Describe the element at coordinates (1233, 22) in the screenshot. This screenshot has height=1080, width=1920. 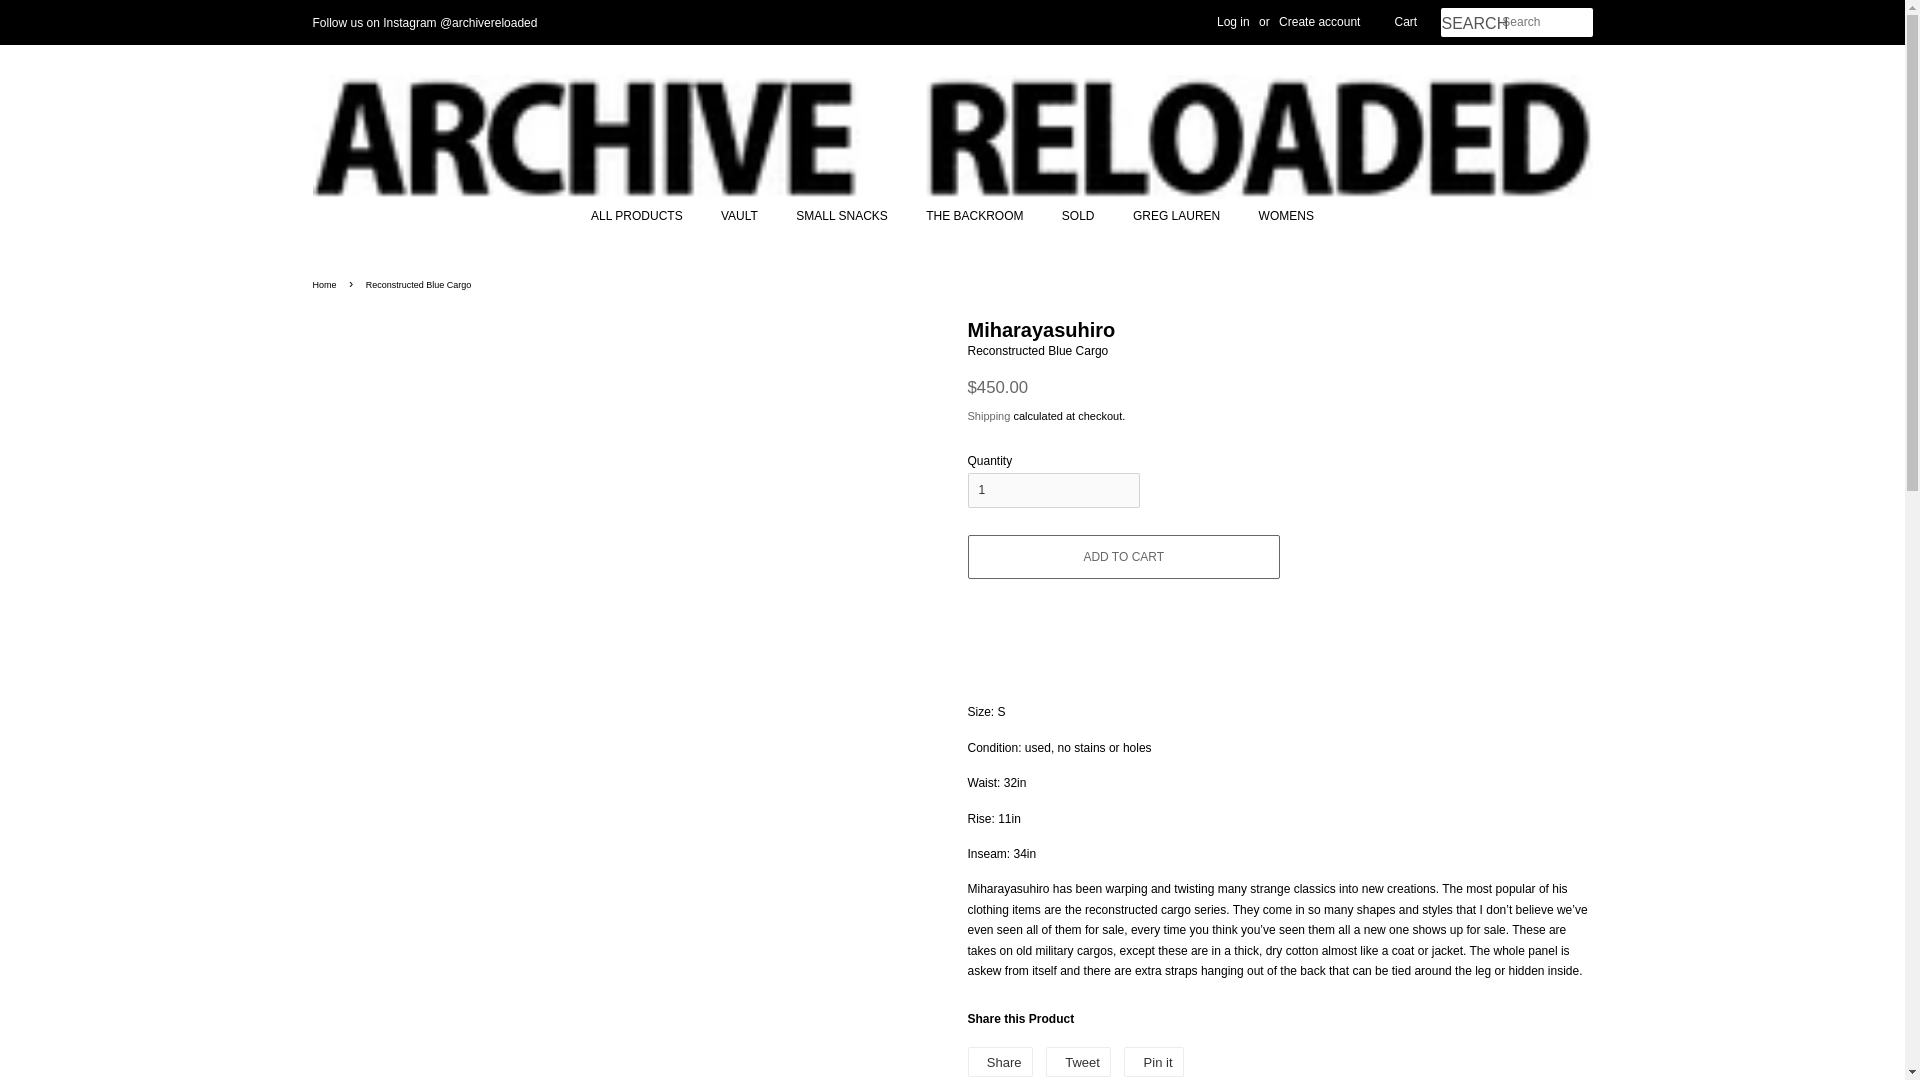
I see `Tweet on Twitter` at that location.